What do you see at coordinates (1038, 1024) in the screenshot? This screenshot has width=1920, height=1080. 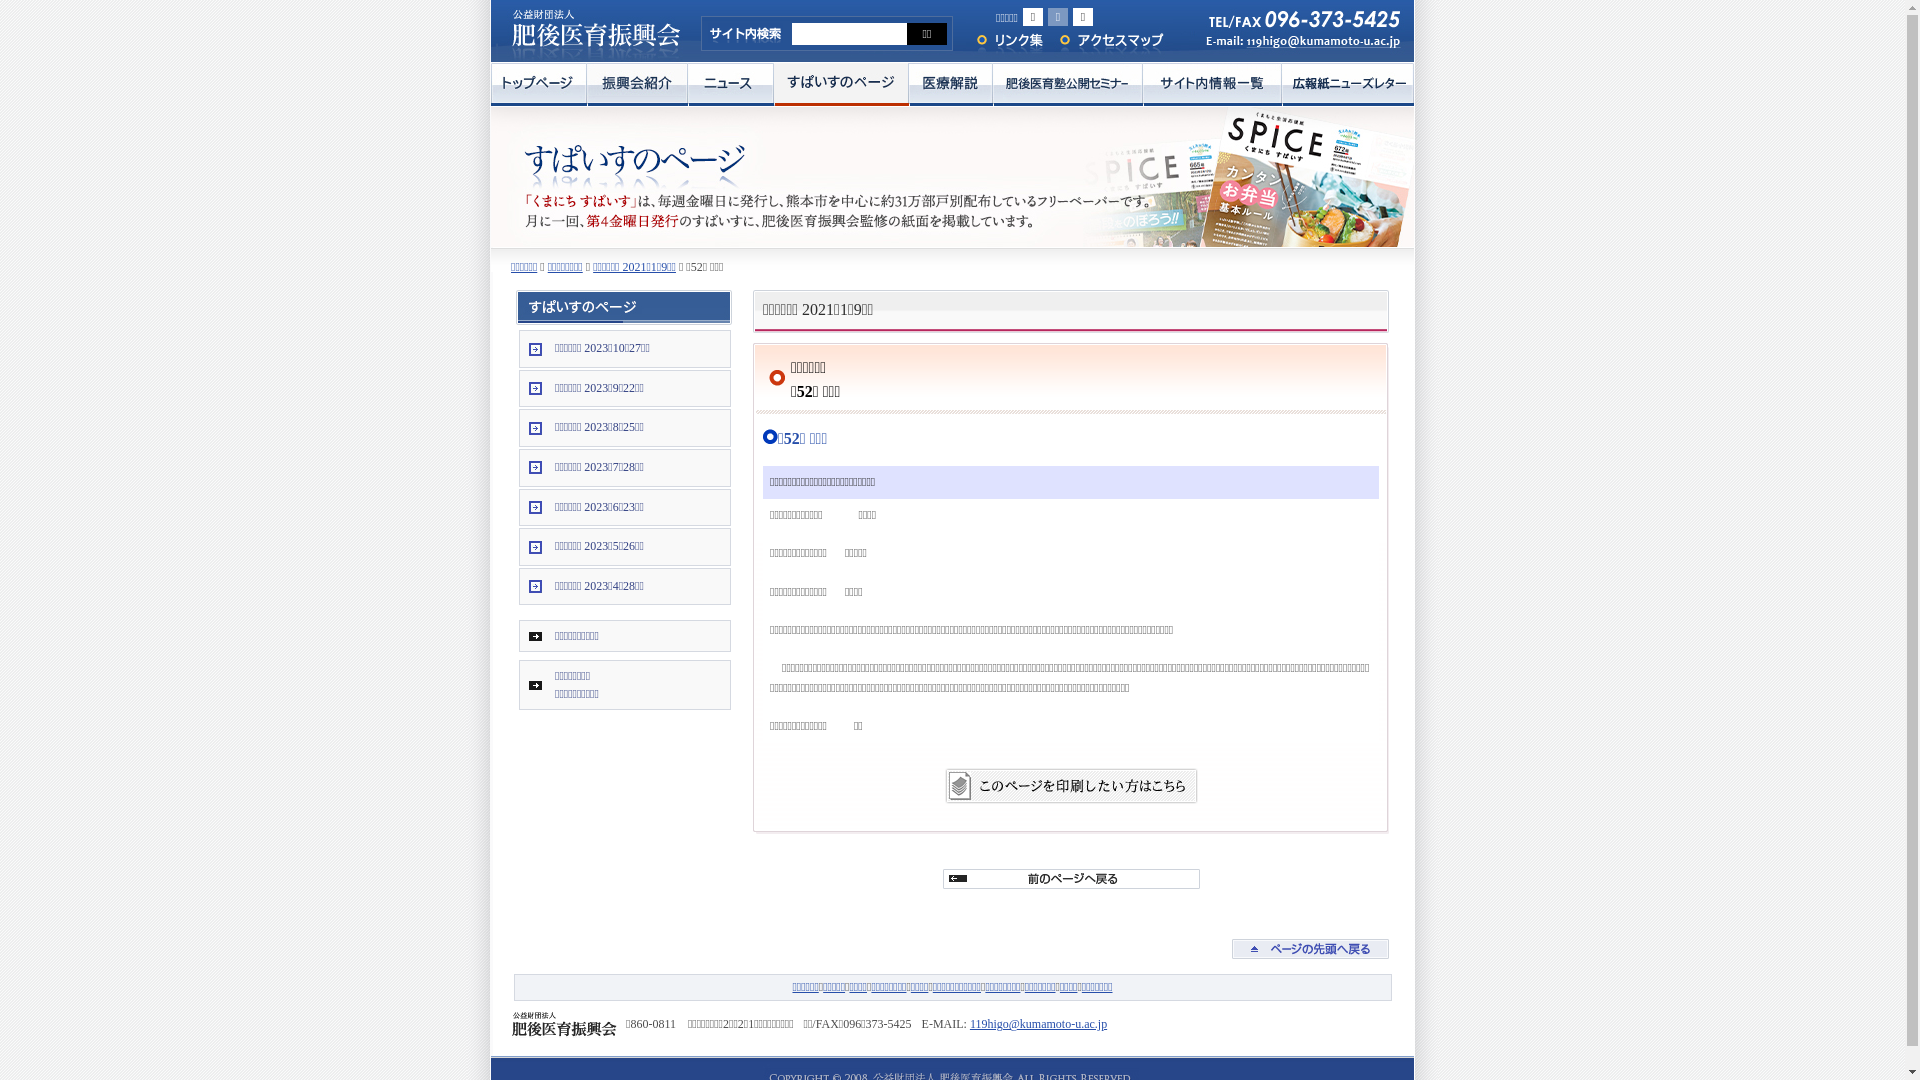 I see `119higo@kumamoto-u.ac.jp` at bounding box center [1038, 1024].